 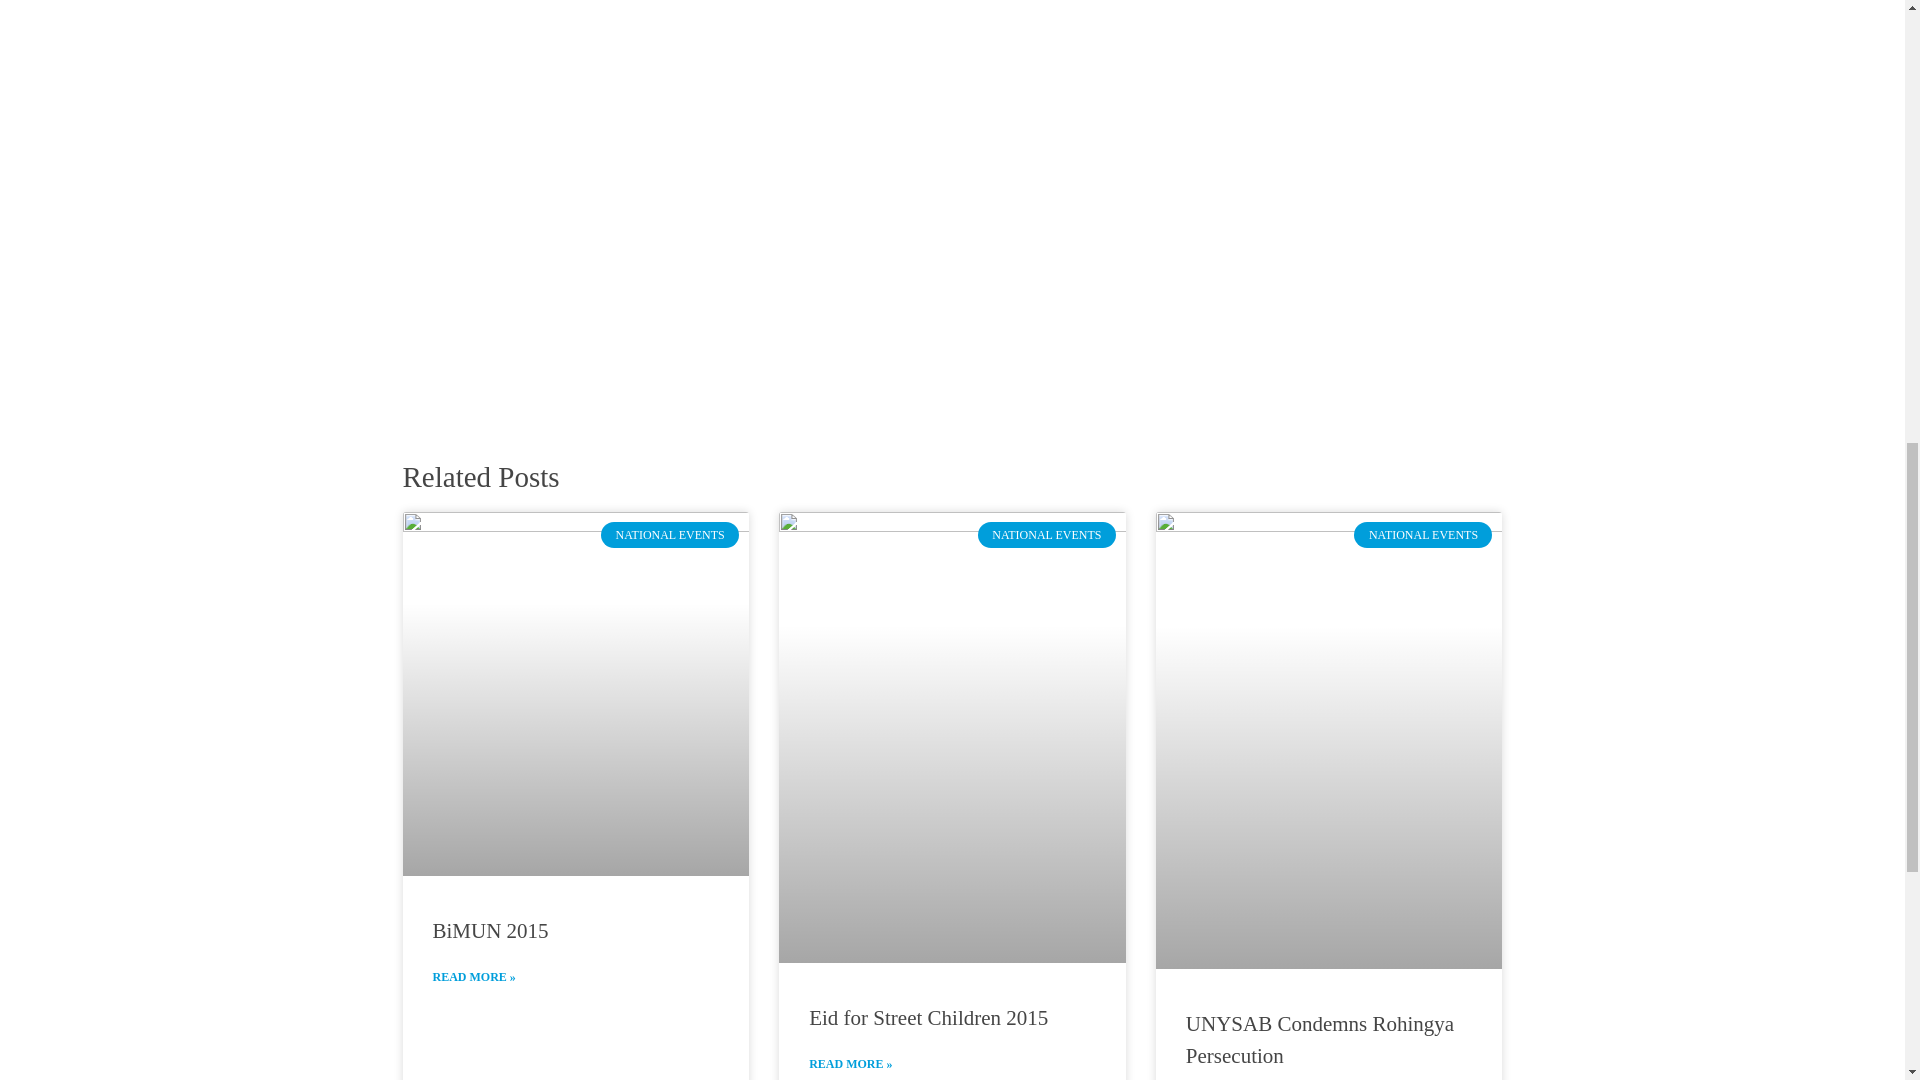 I want to click on UNYSAB Condemns Rohingya Persecution, so click(x=1320, y=1040).